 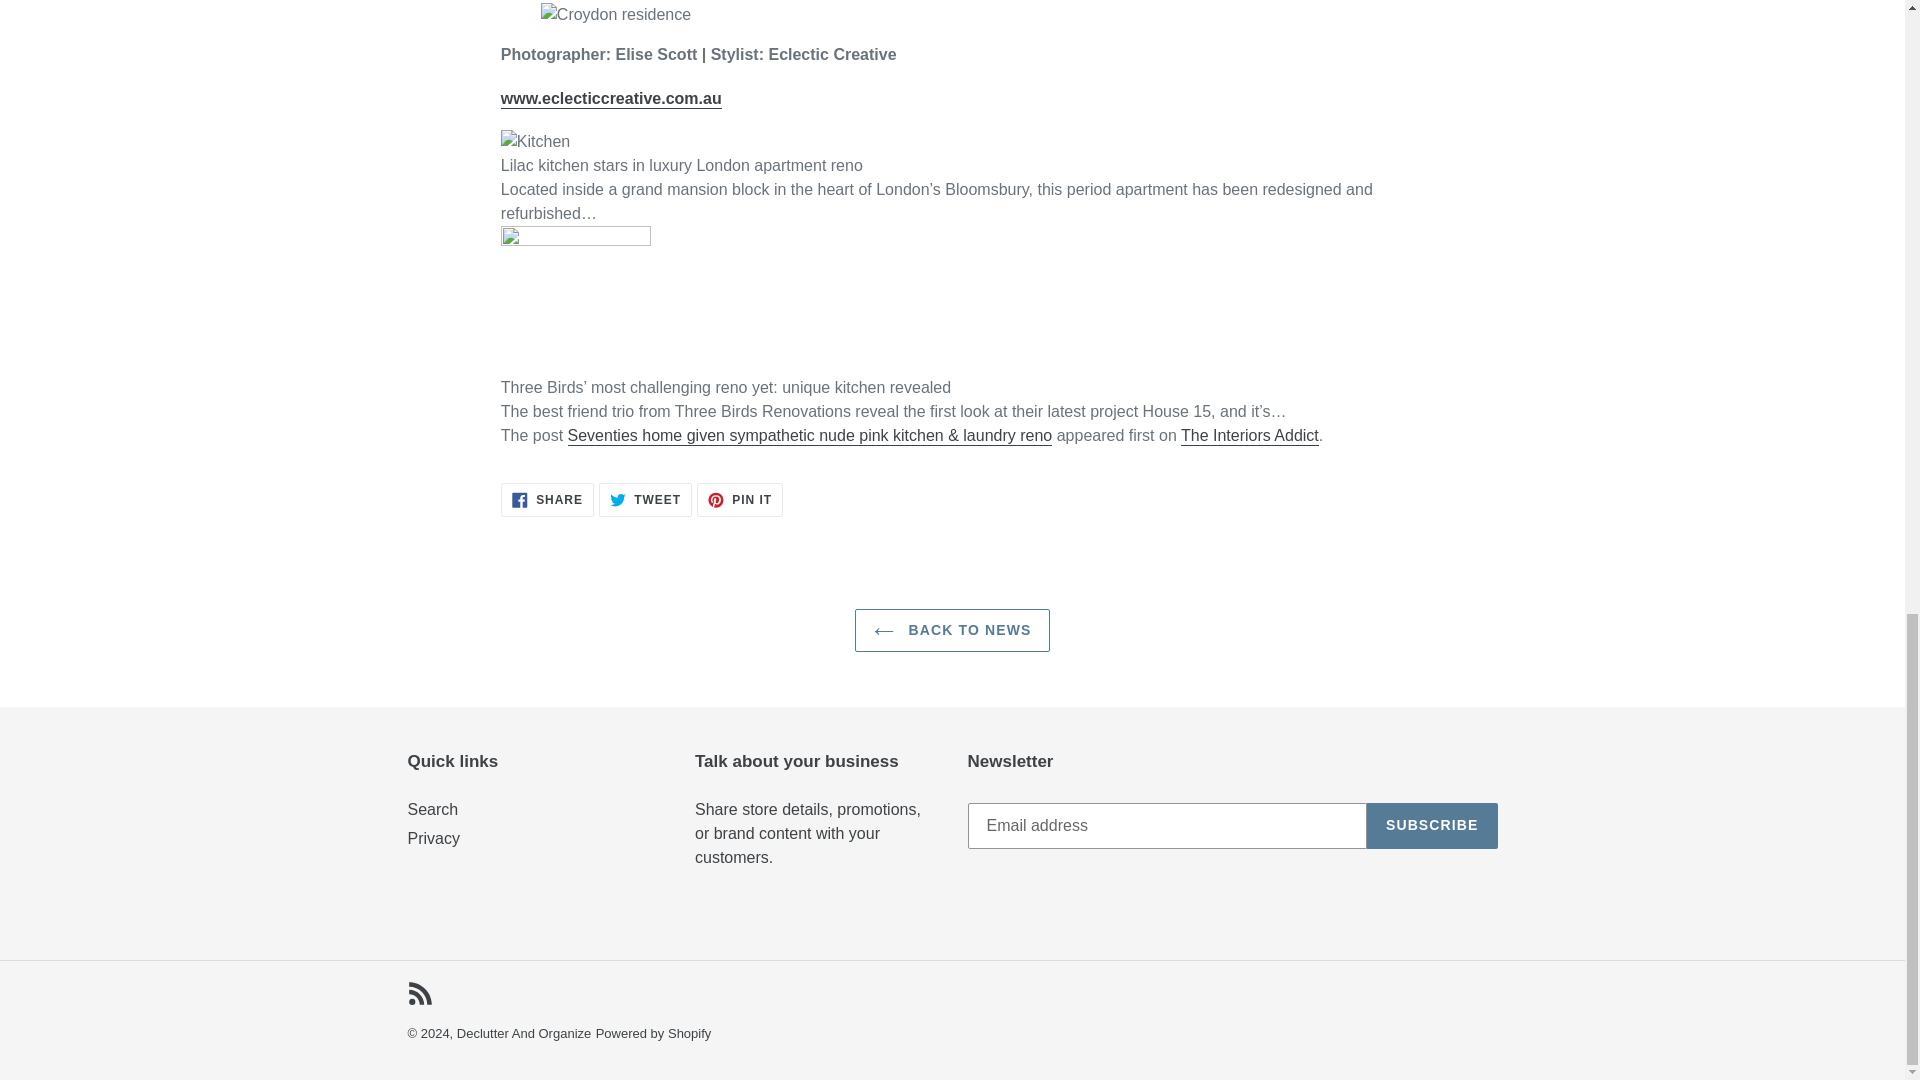 I want to click on The Interiors Addict, so click(x=420, y=992).